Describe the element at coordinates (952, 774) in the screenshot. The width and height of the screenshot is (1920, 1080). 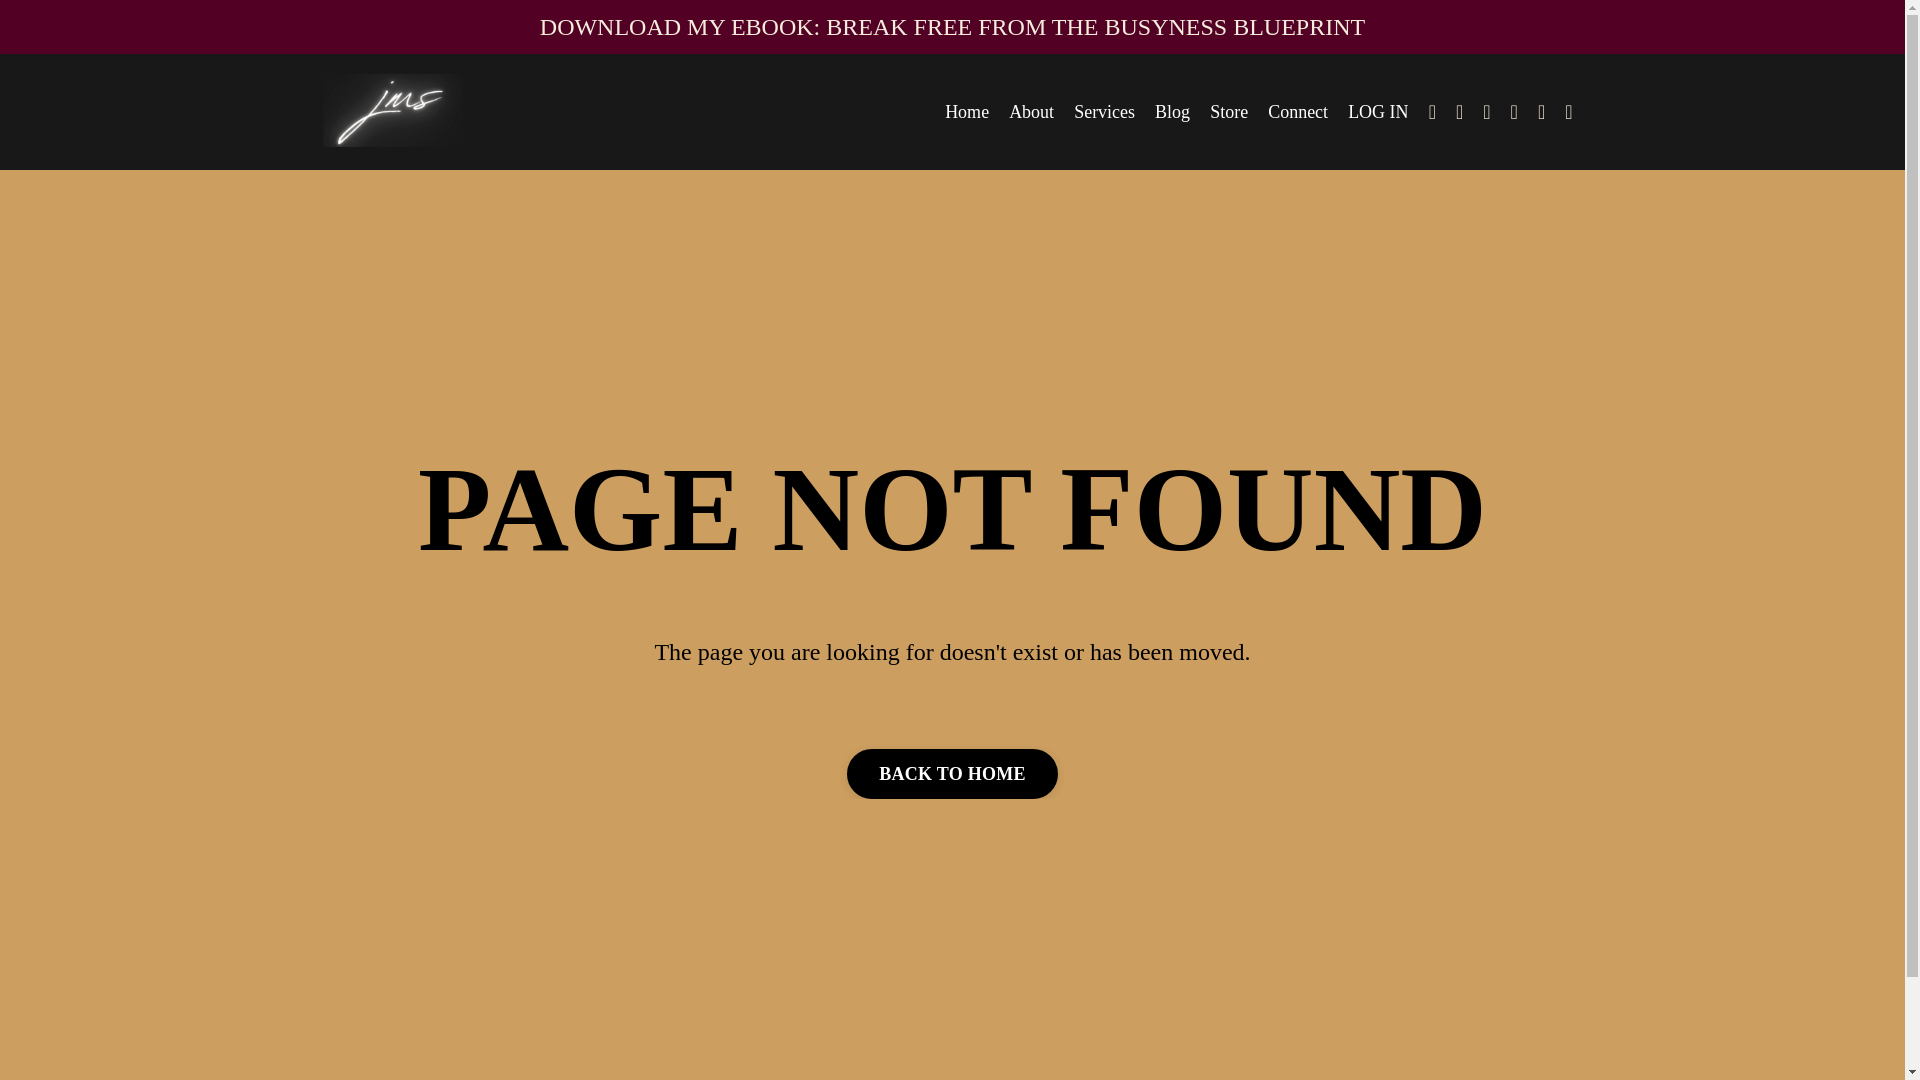
I see `BACK TO HOME` at that location.